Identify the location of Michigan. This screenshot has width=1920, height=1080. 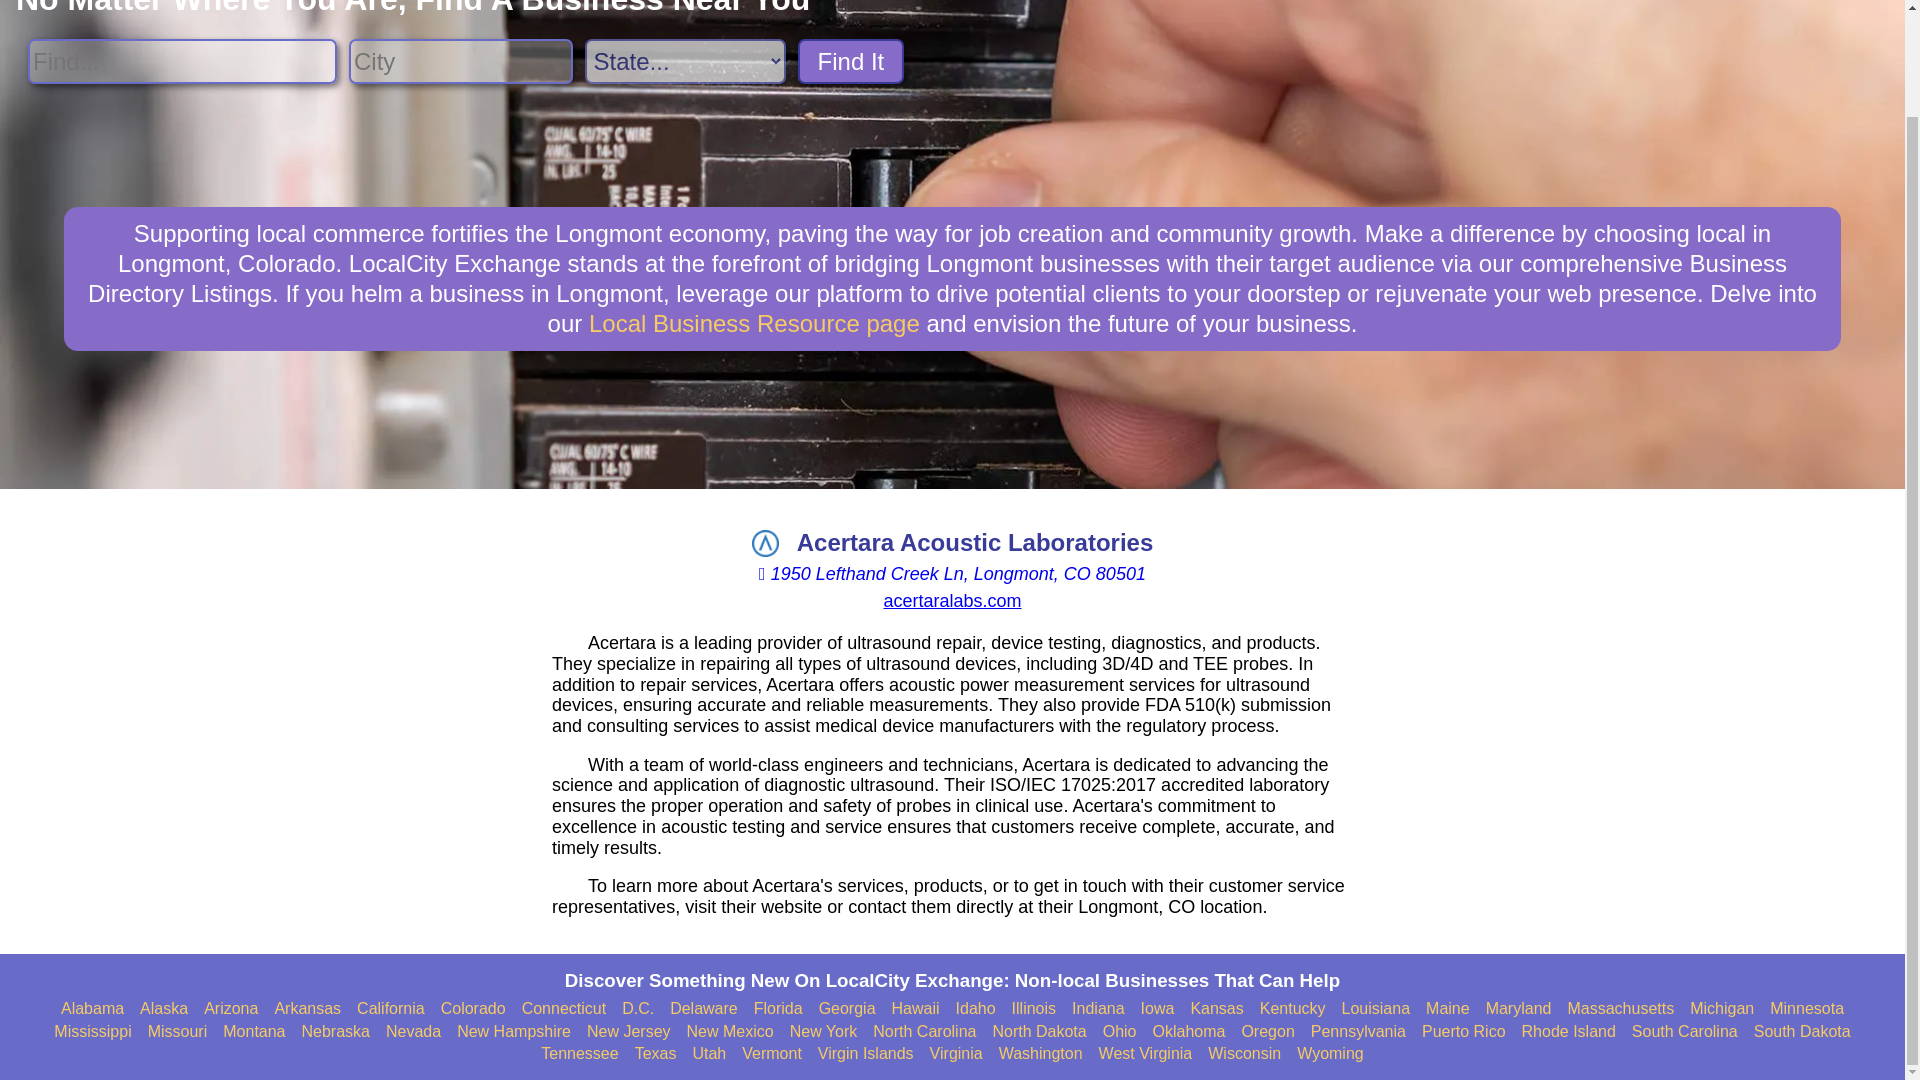
(1722, 1009).